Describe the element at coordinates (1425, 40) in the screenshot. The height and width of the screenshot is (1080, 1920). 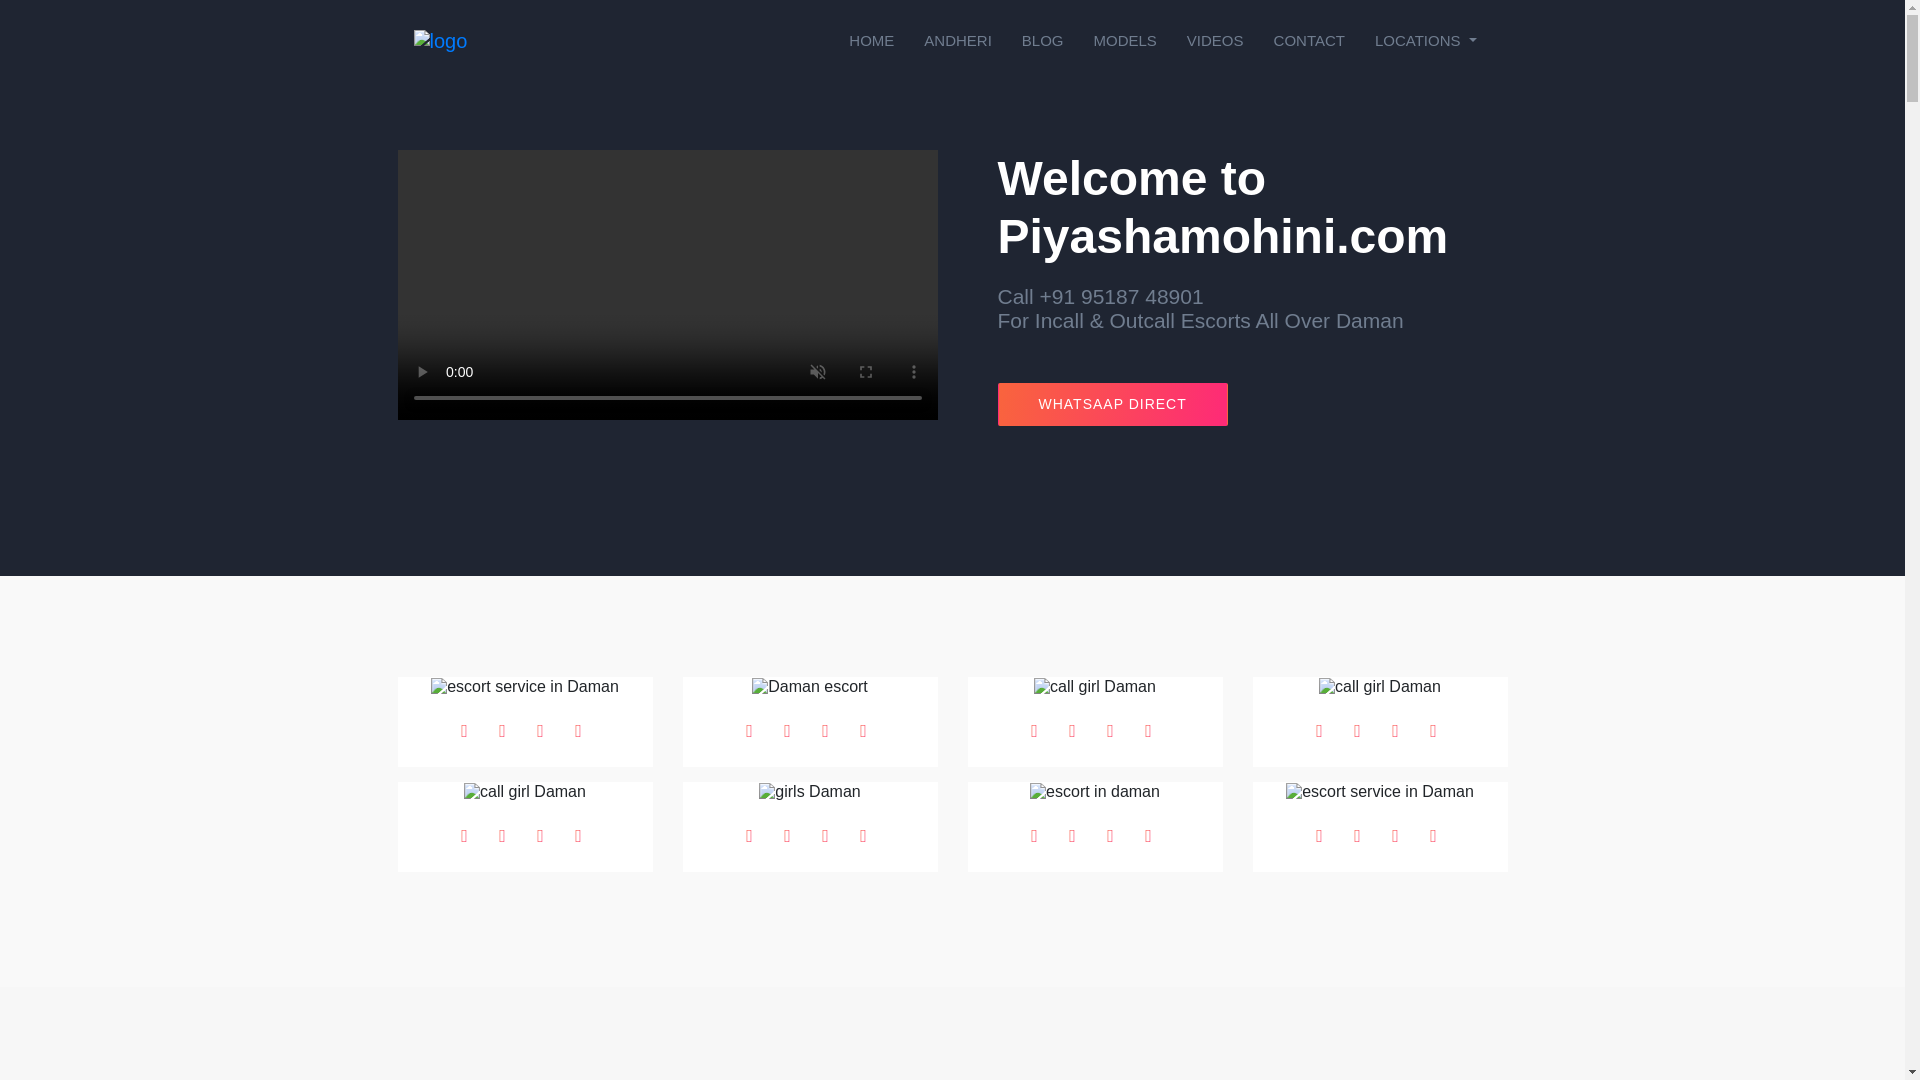
I see `LOCATIONS` at that location.